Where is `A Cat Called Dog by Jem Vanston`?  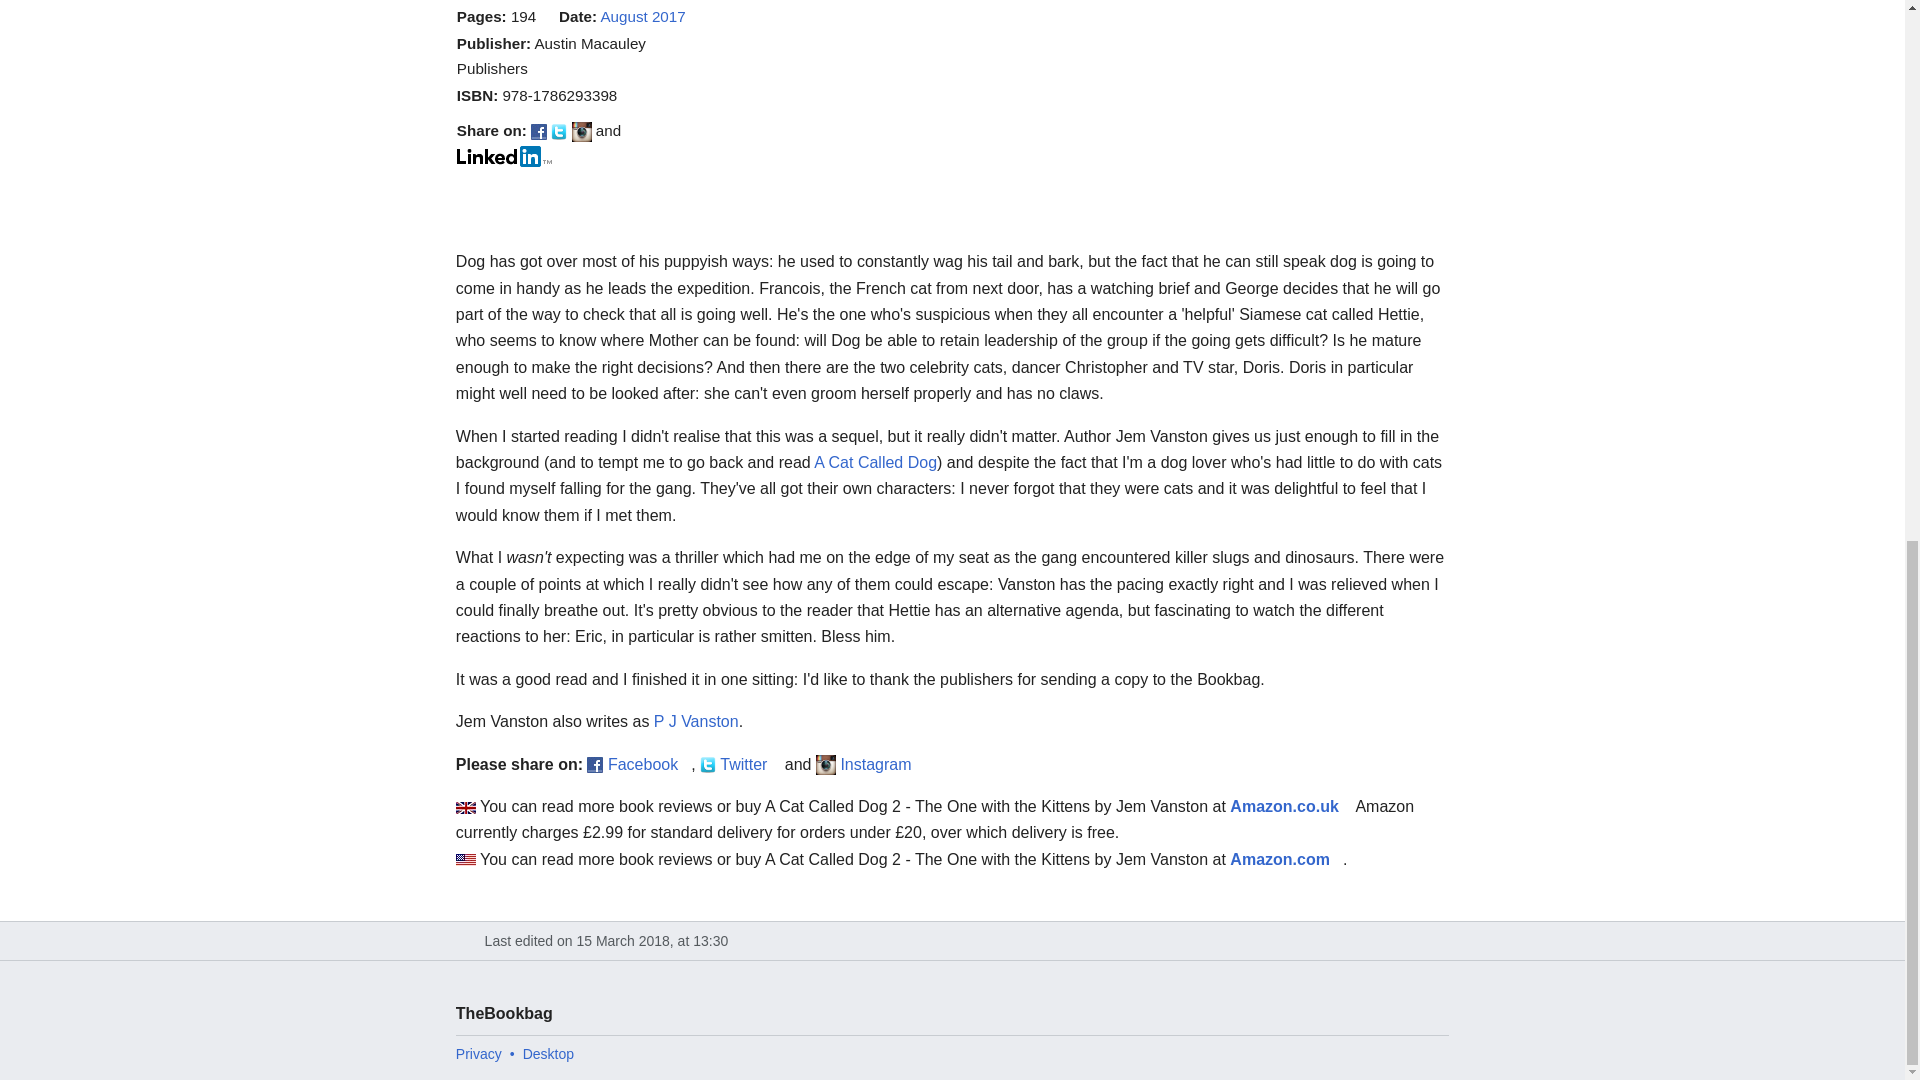
A Cat Called Dog by Jem Vanston is located at coordinates (875, 462).